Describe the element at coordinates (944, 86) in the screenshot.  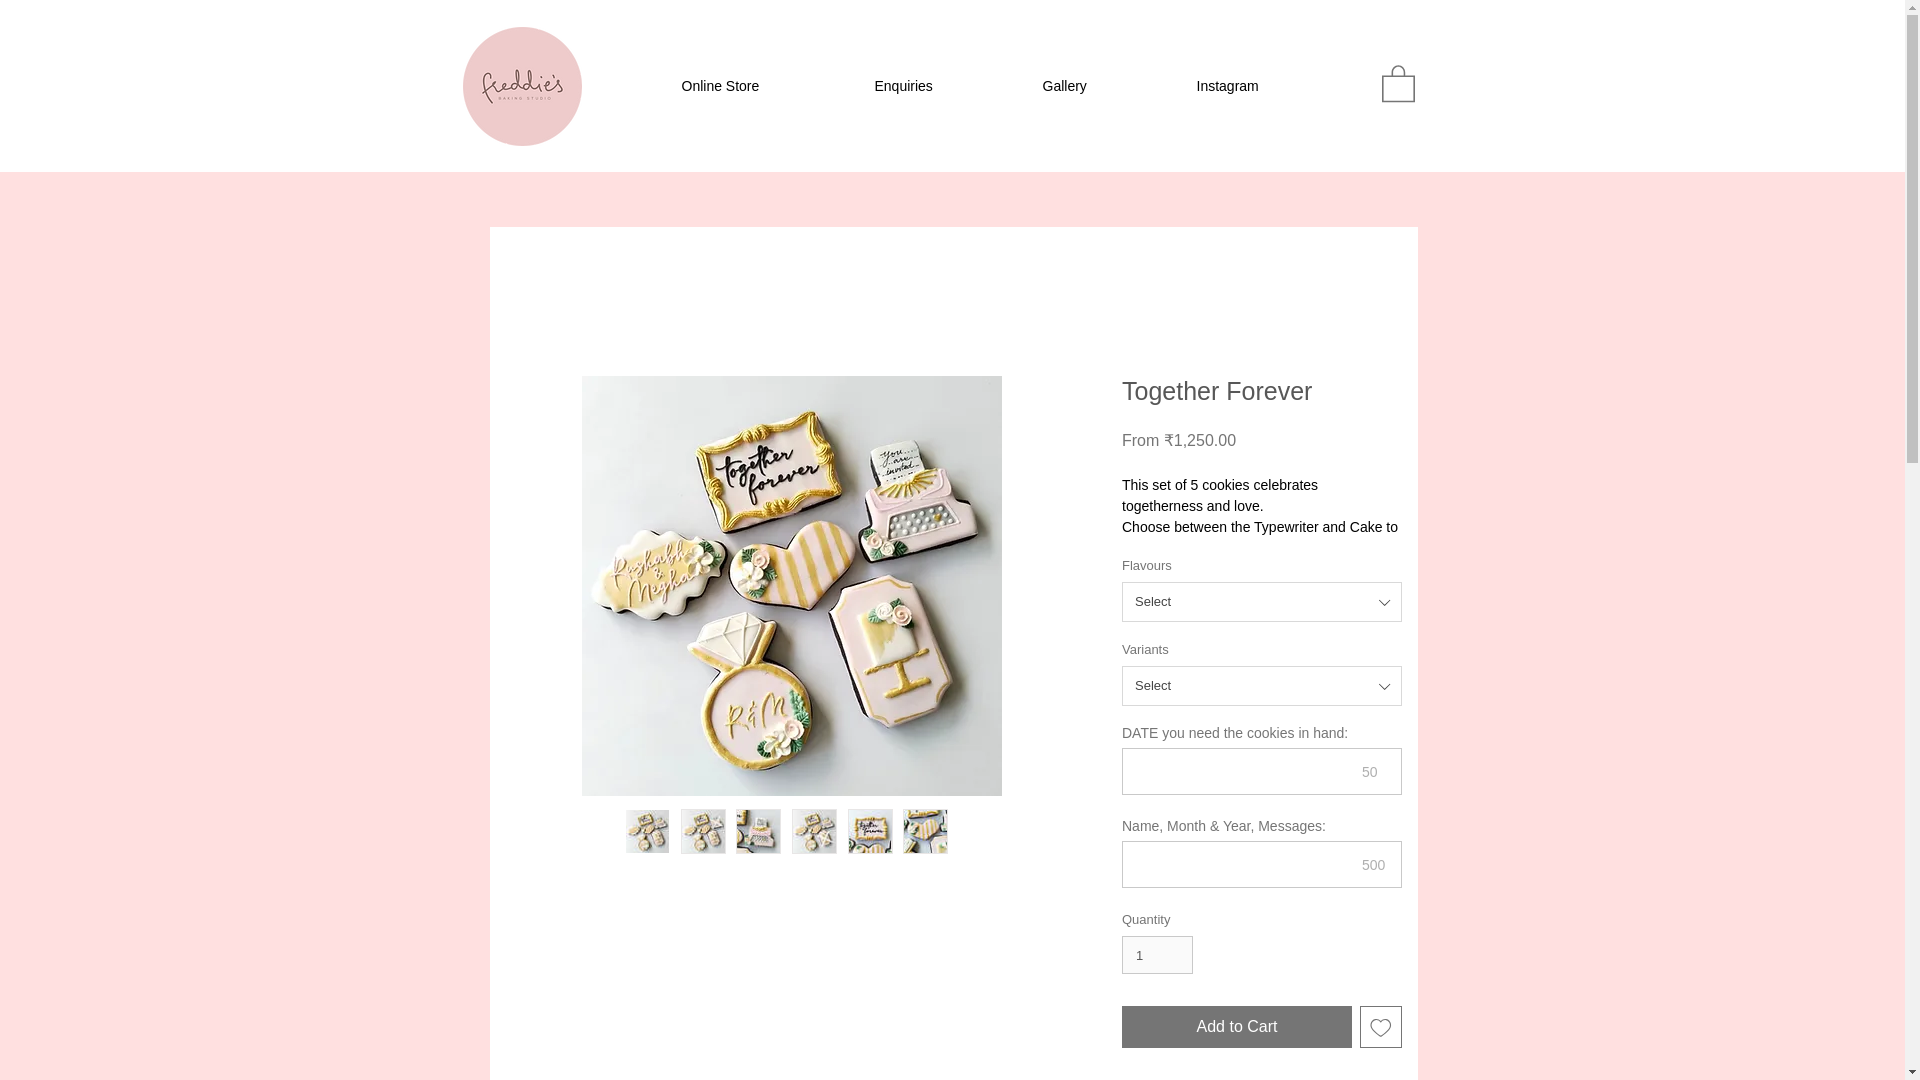
I see `Enquiries` at that location.